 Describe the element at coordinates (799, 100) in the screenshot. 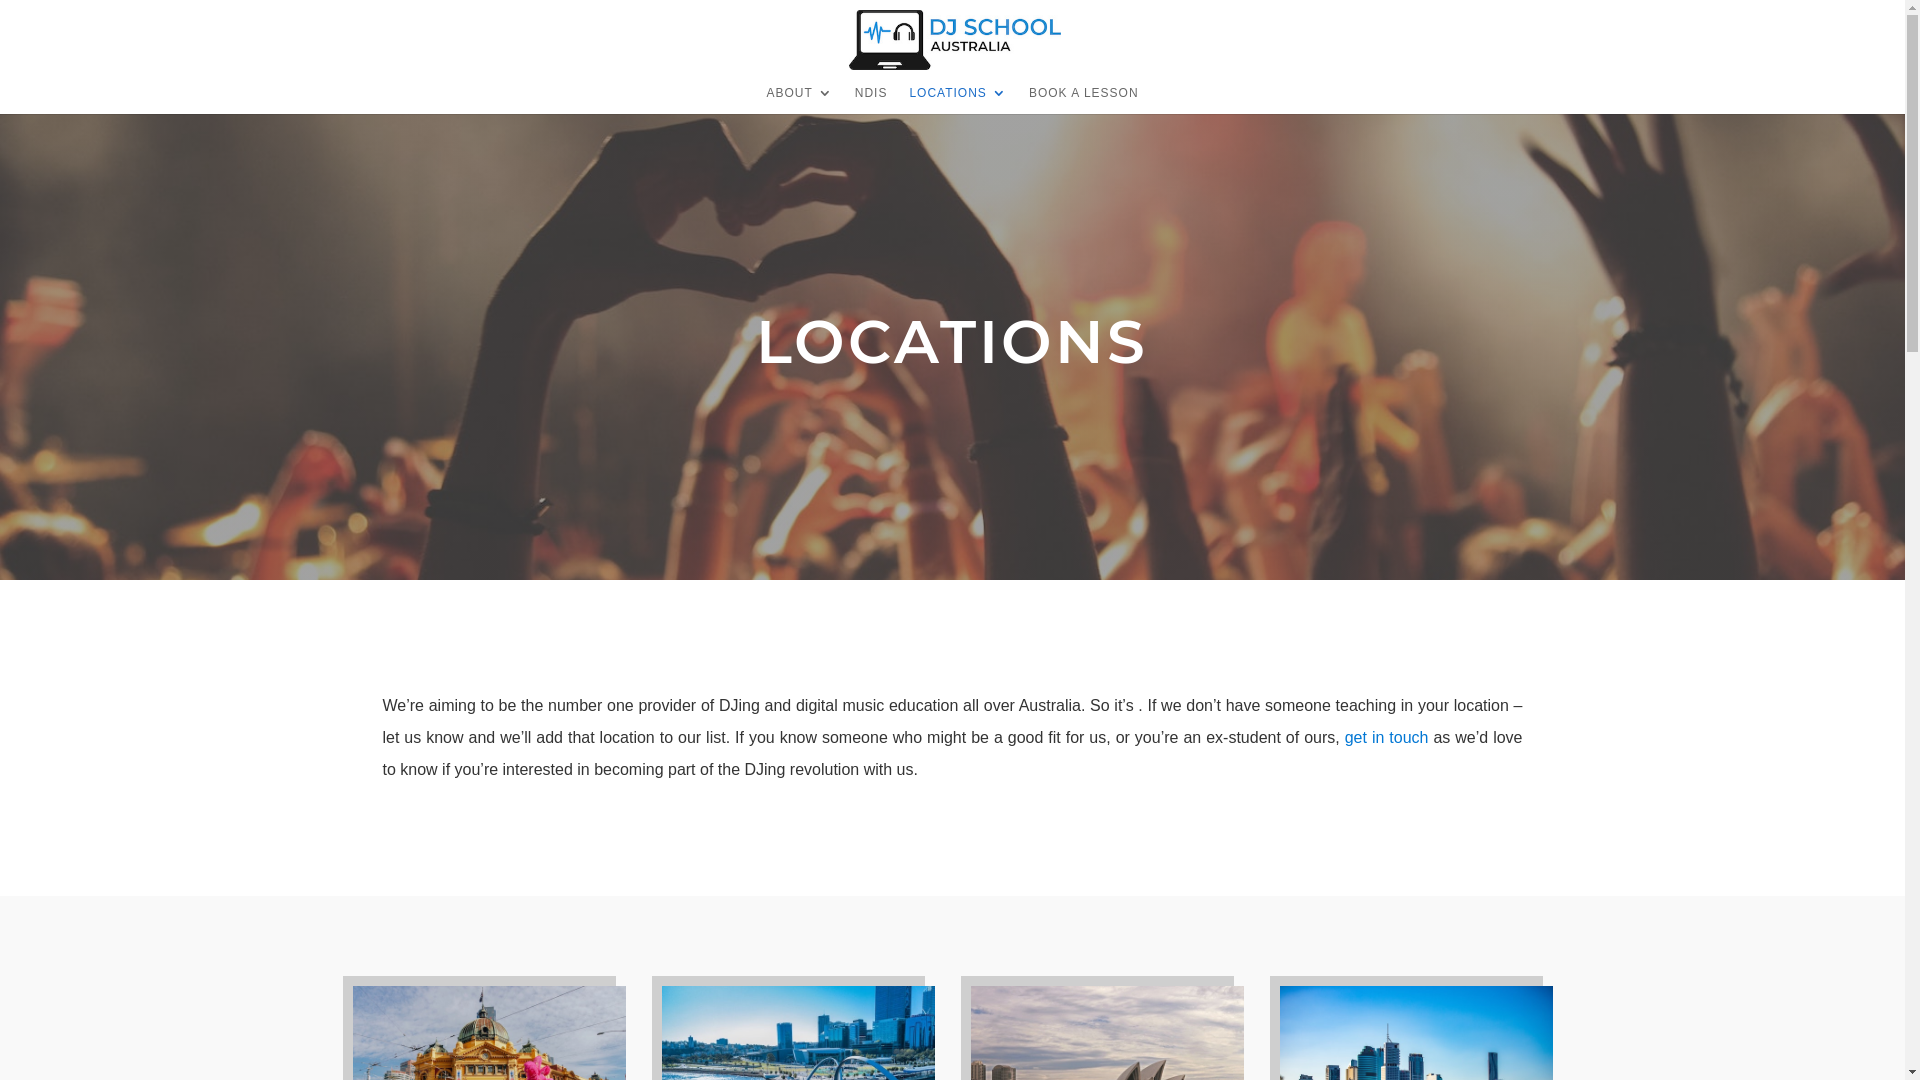

I see `ABOUT` at that location.